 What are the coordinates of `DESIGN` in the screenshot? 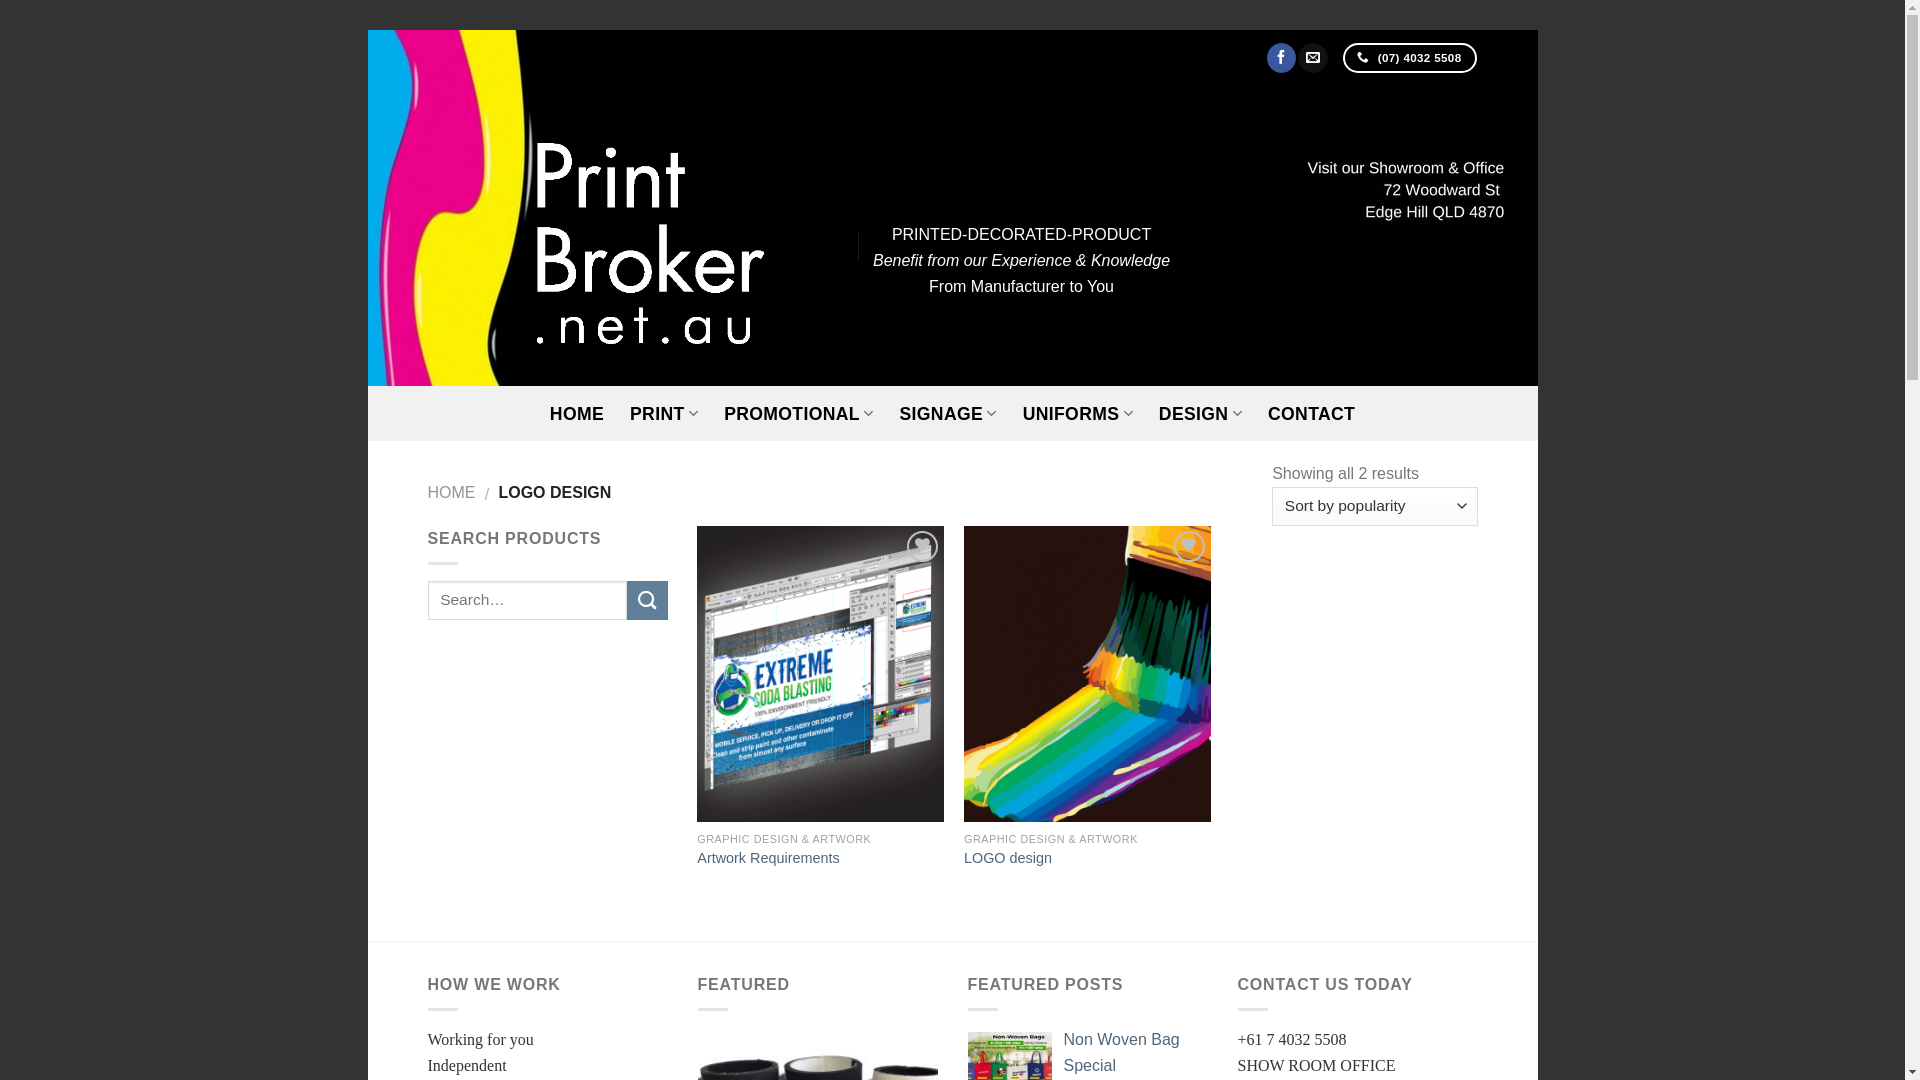 It's located at (1200, 414).